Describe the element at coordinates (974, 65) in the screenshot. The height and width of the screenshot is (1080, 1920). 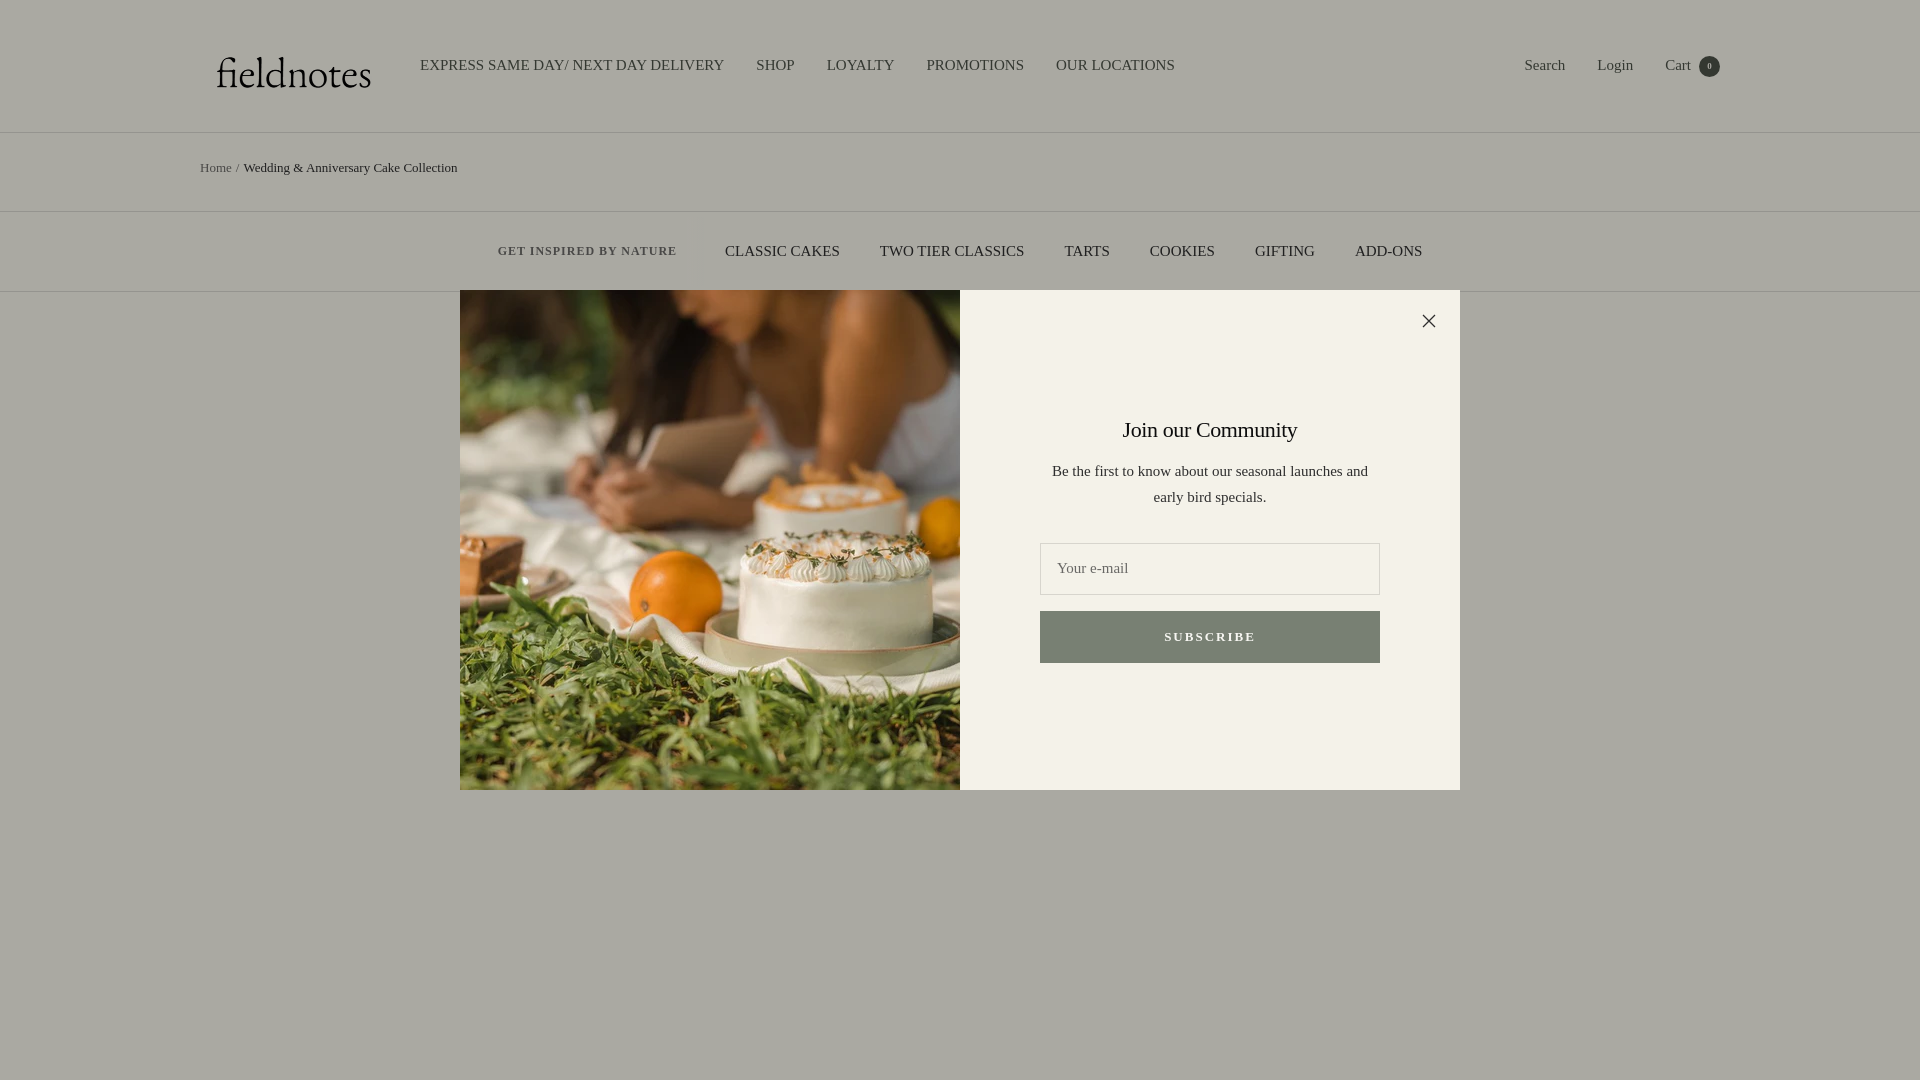
I see `PROMOTIONS` at that location.